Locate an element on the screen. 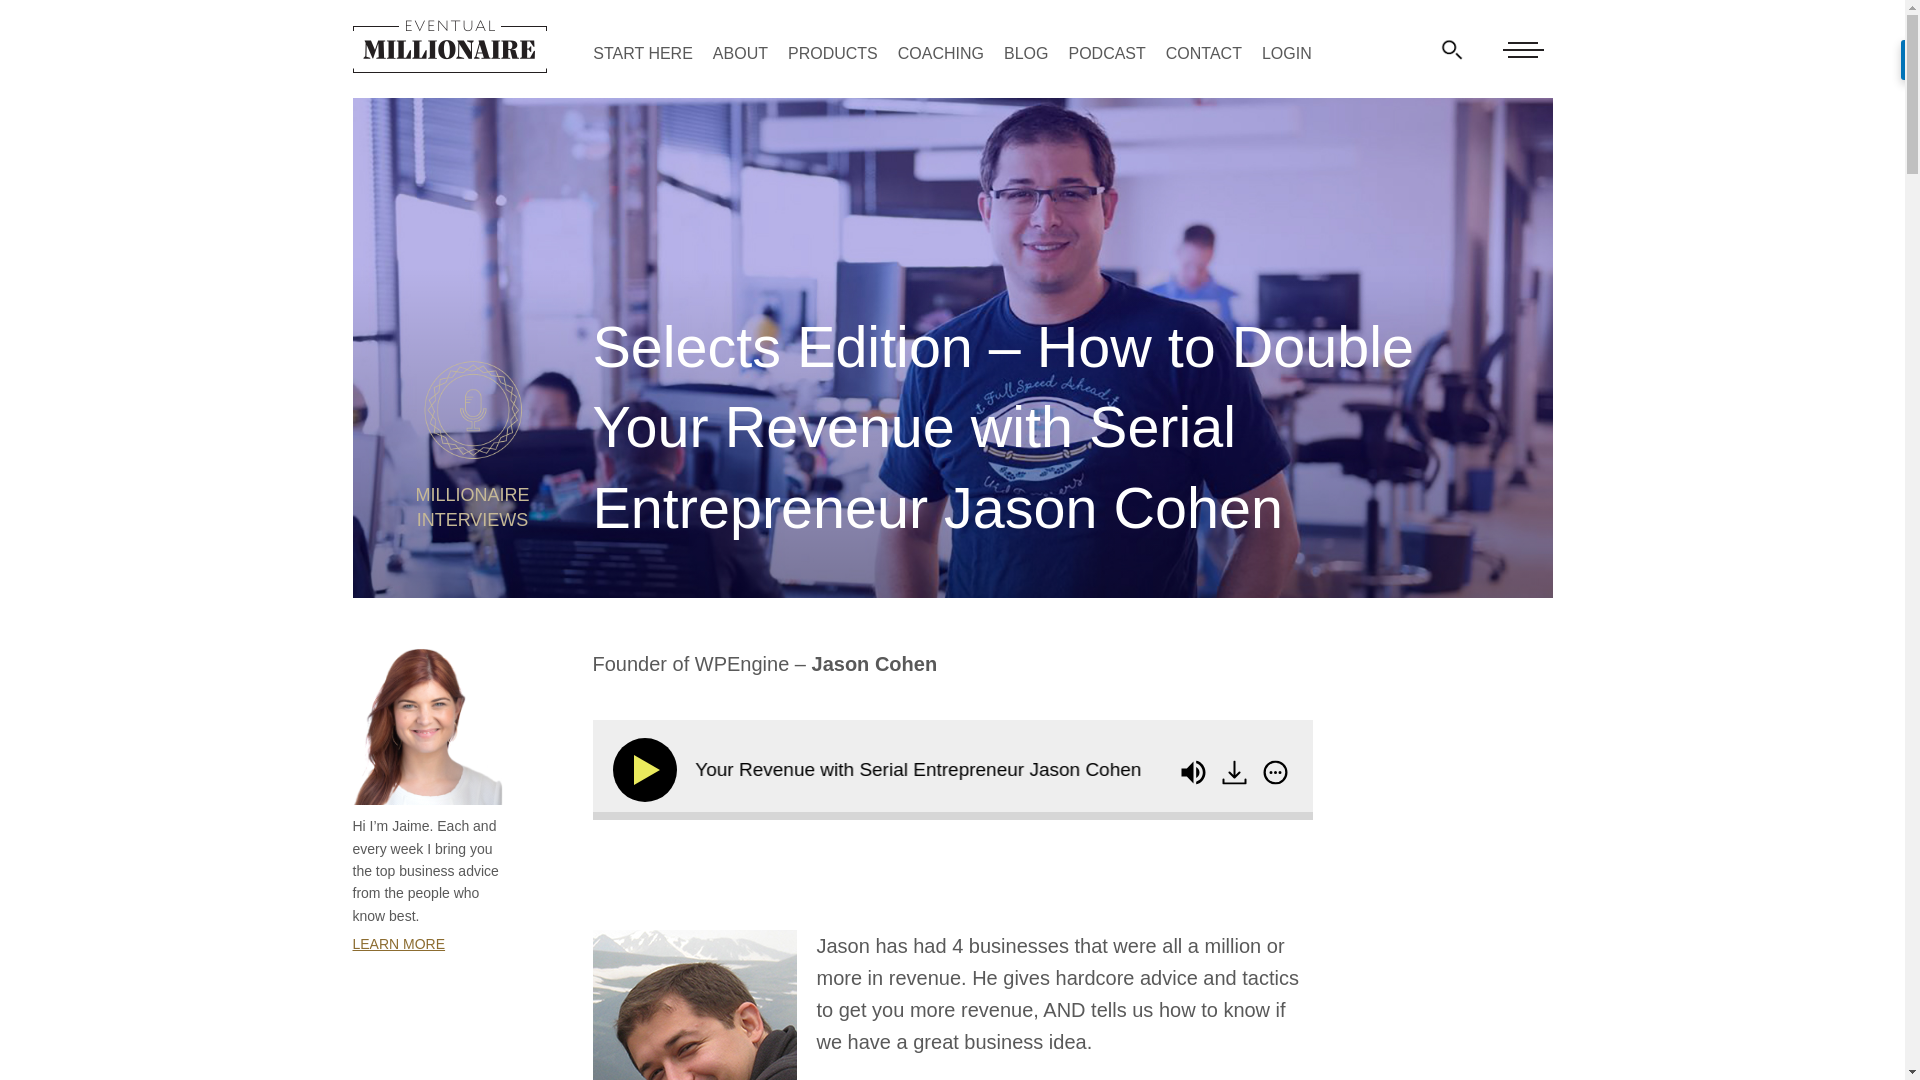 The width and height of the screenshot is (1920, 1080). ABOUT is located at coordinates (740, 52).